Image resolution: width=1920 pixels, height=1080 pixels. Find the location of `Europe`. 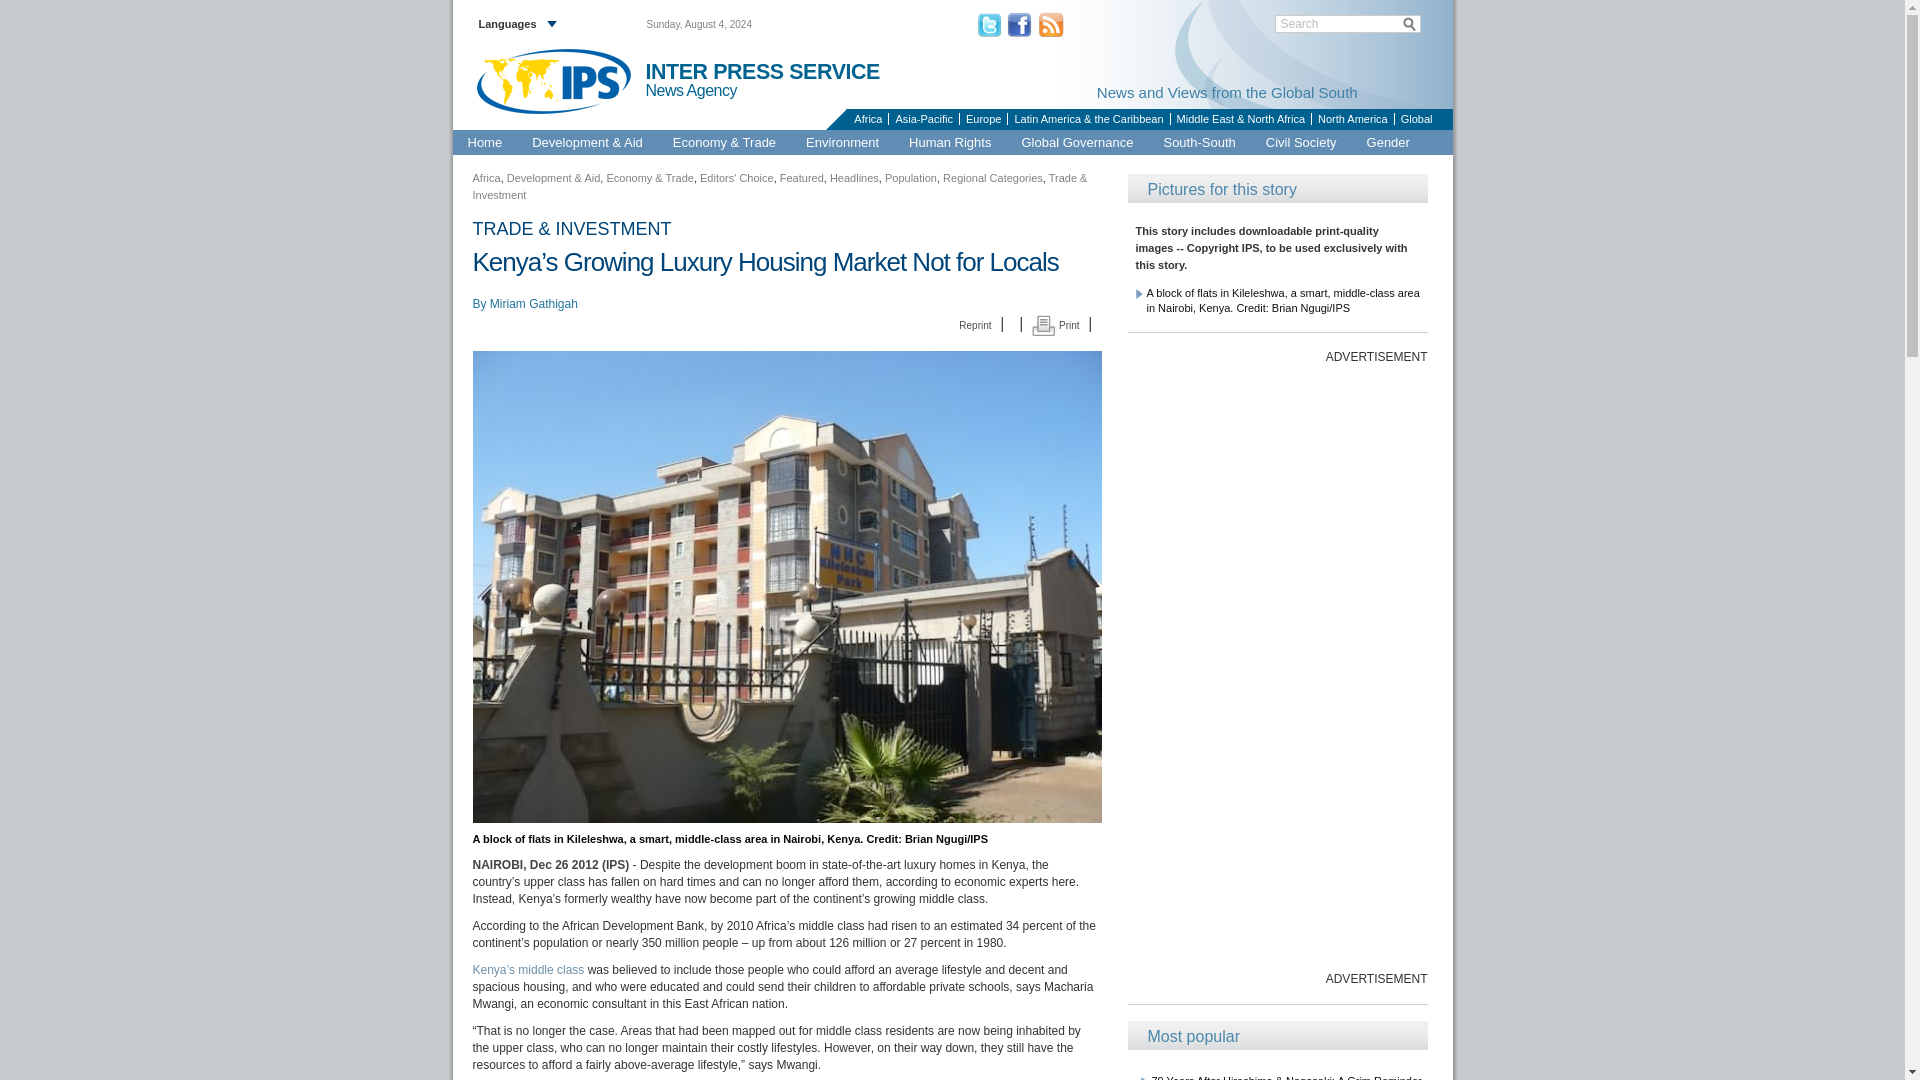

Europe is located at coordinates (982, 119).